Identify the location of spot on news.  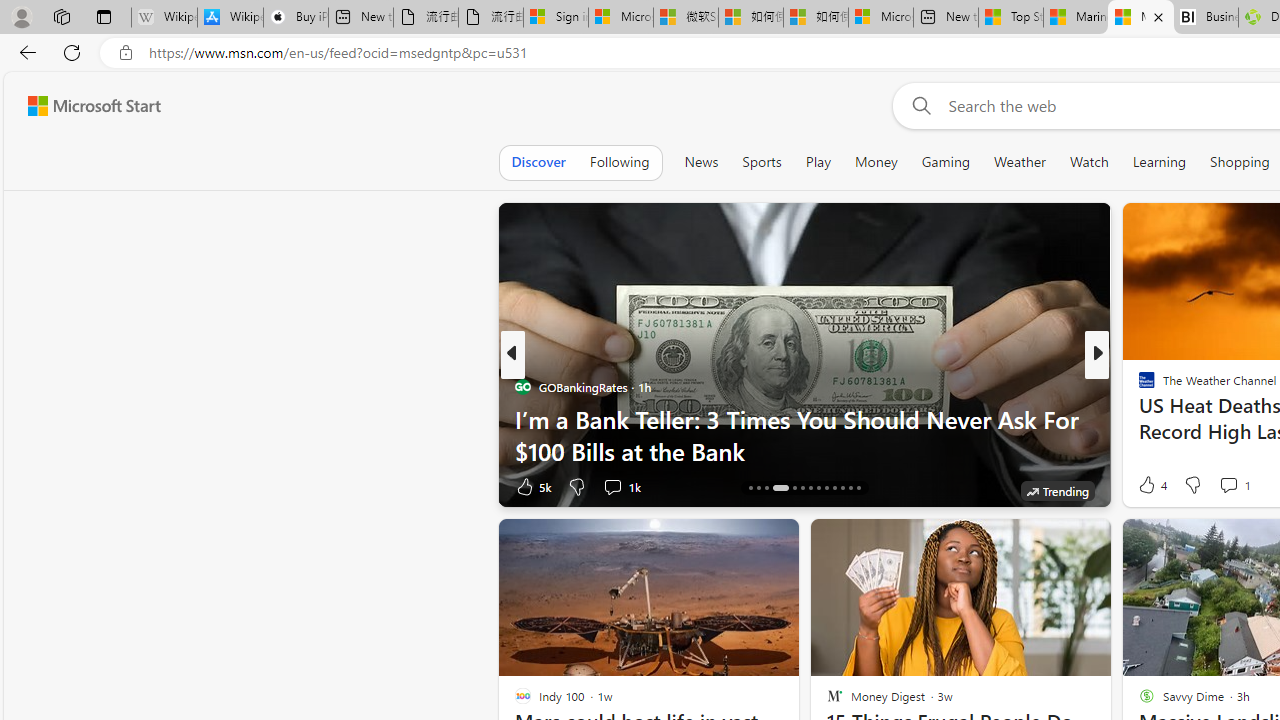
(1138, 418).